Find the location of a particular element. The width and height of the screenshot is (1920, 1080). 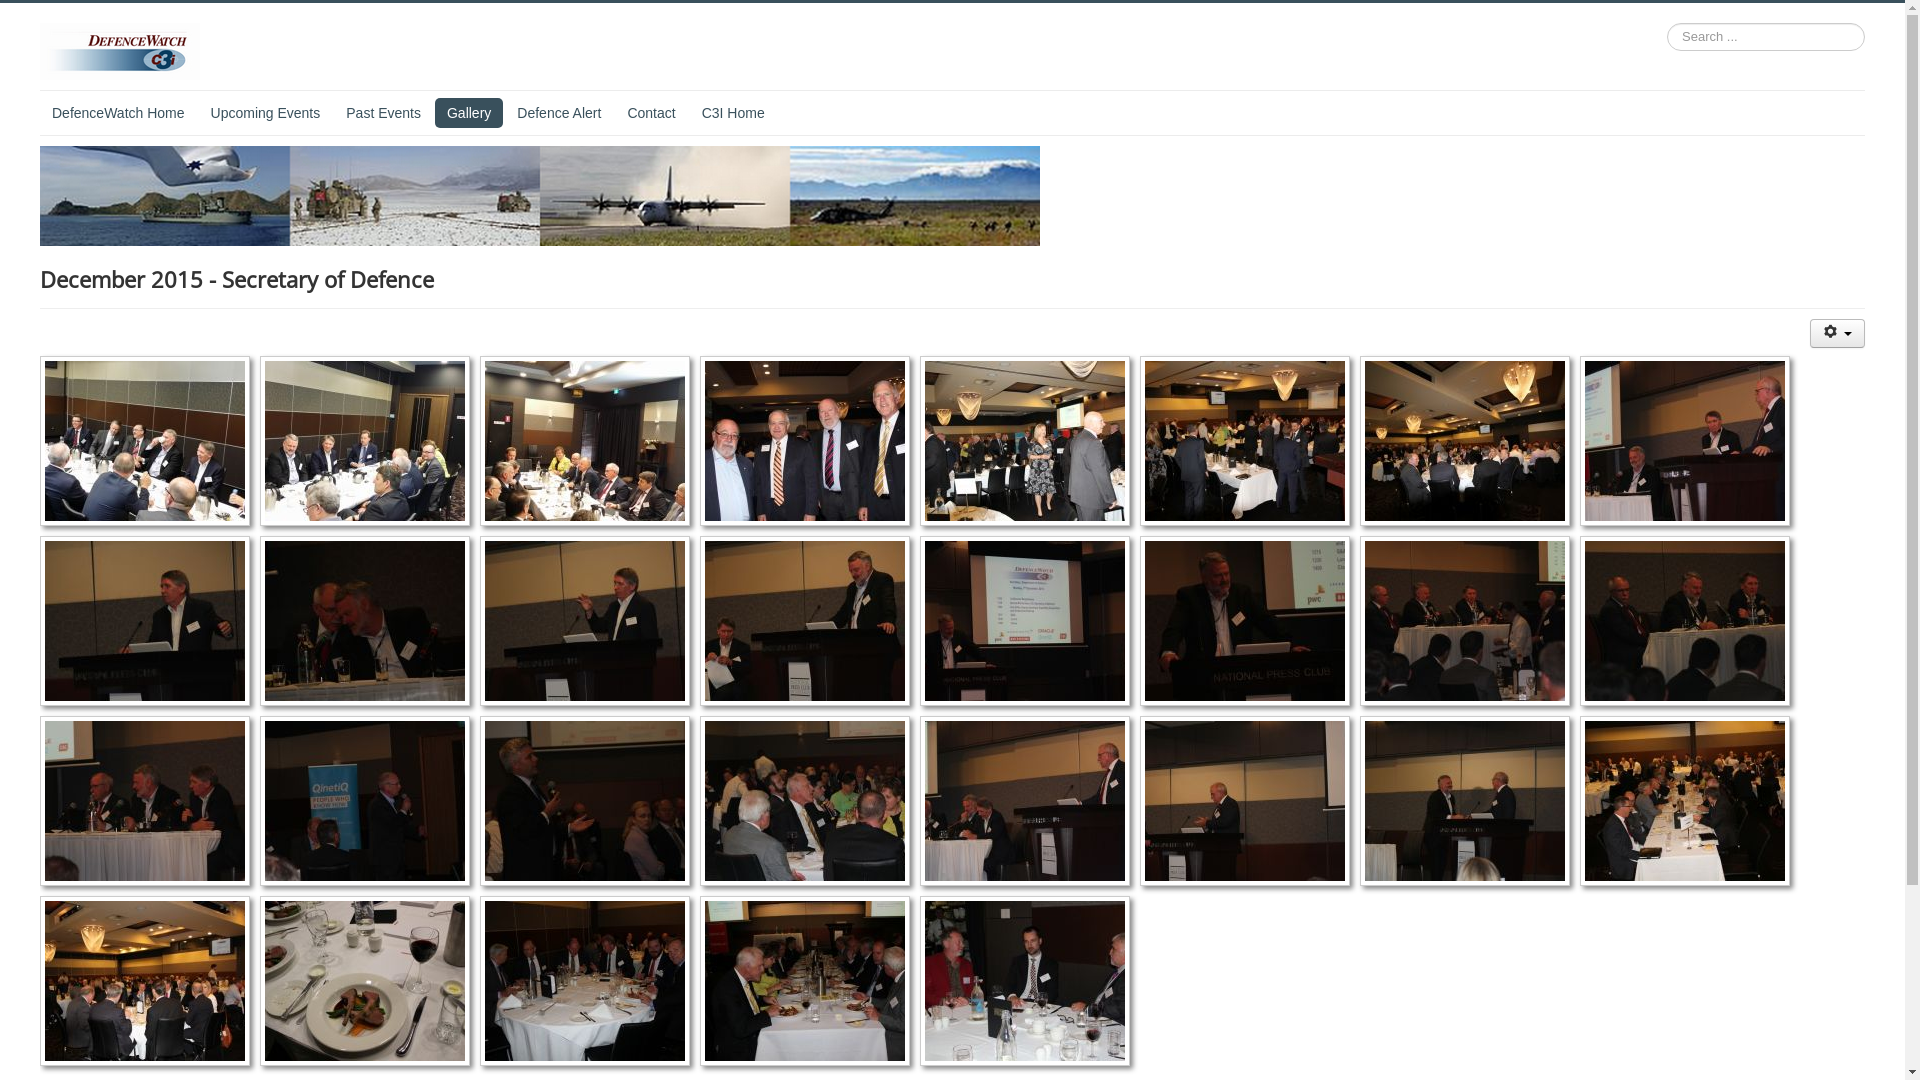

Contact is located at coordinates (651, 113).